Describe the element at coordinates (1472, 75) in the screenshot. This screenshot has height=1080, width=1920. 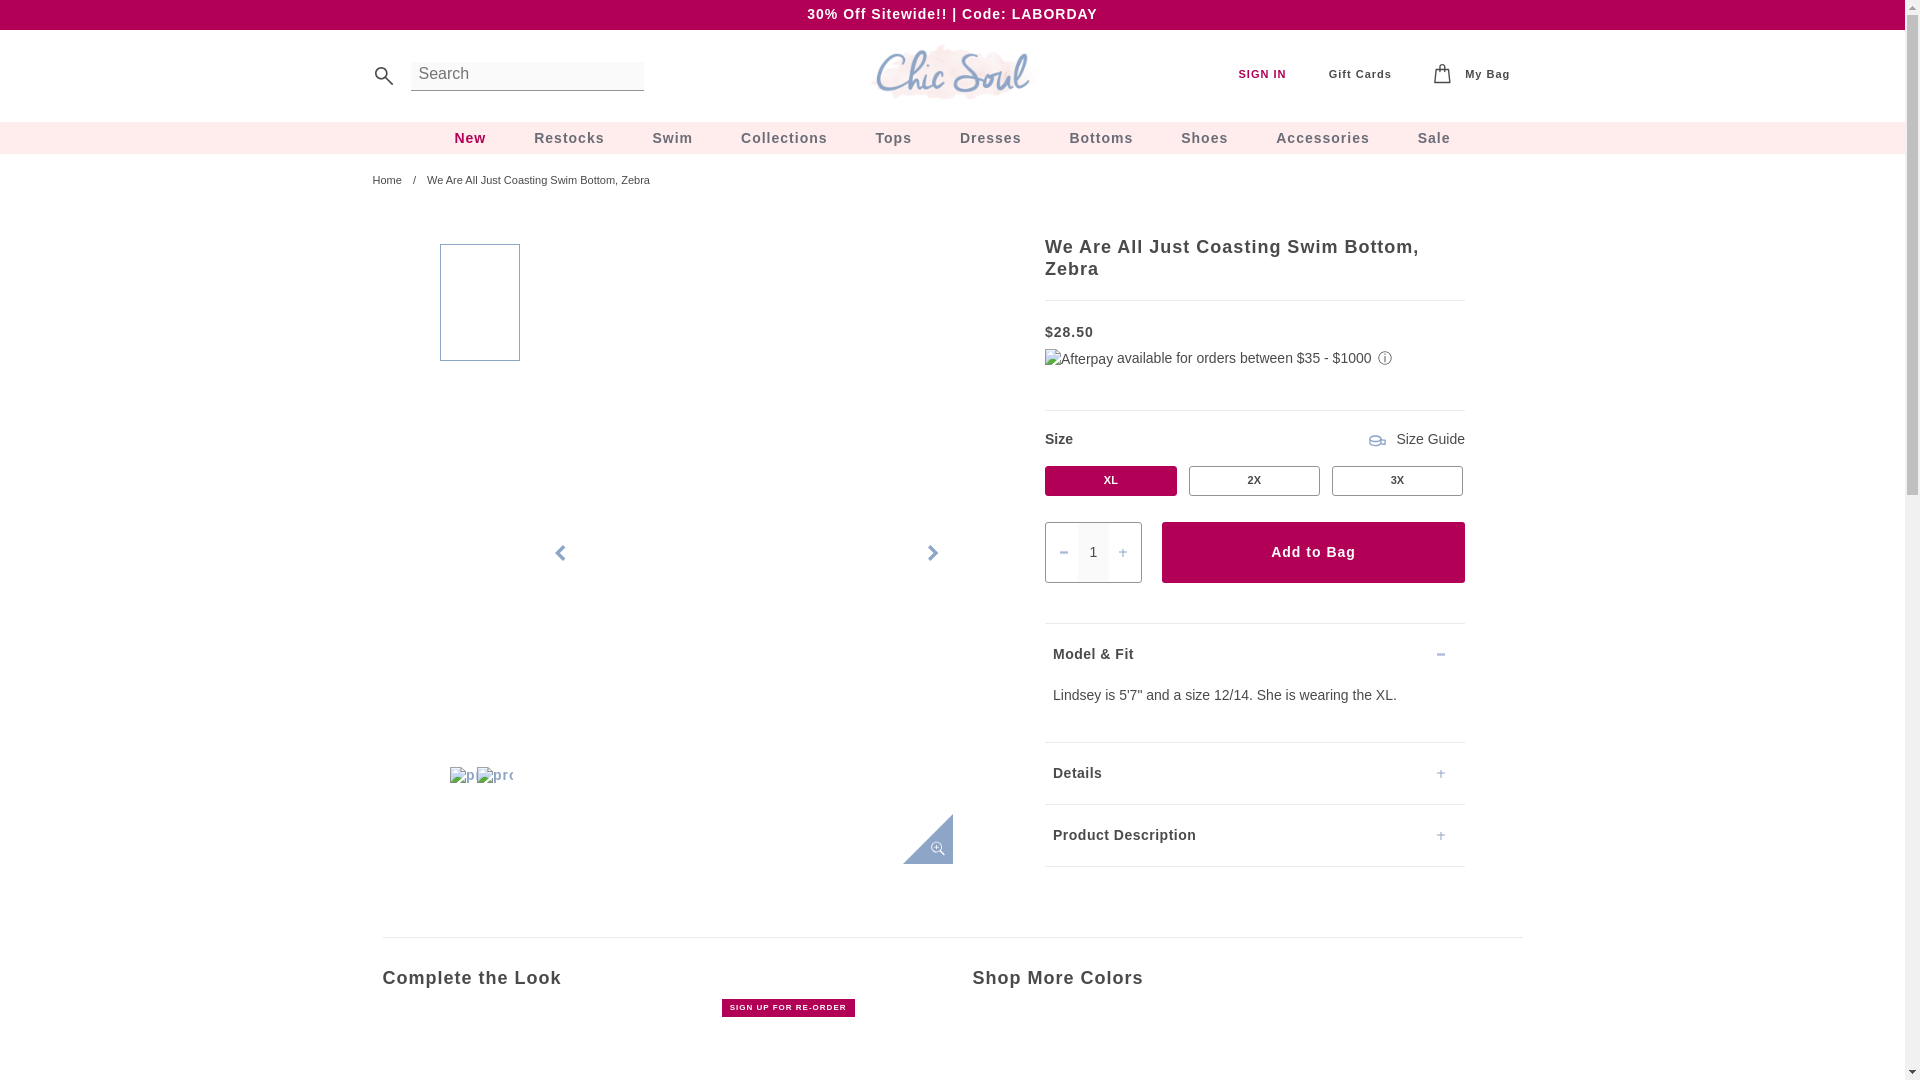
I see `Go to Shopping Cart` at that location.